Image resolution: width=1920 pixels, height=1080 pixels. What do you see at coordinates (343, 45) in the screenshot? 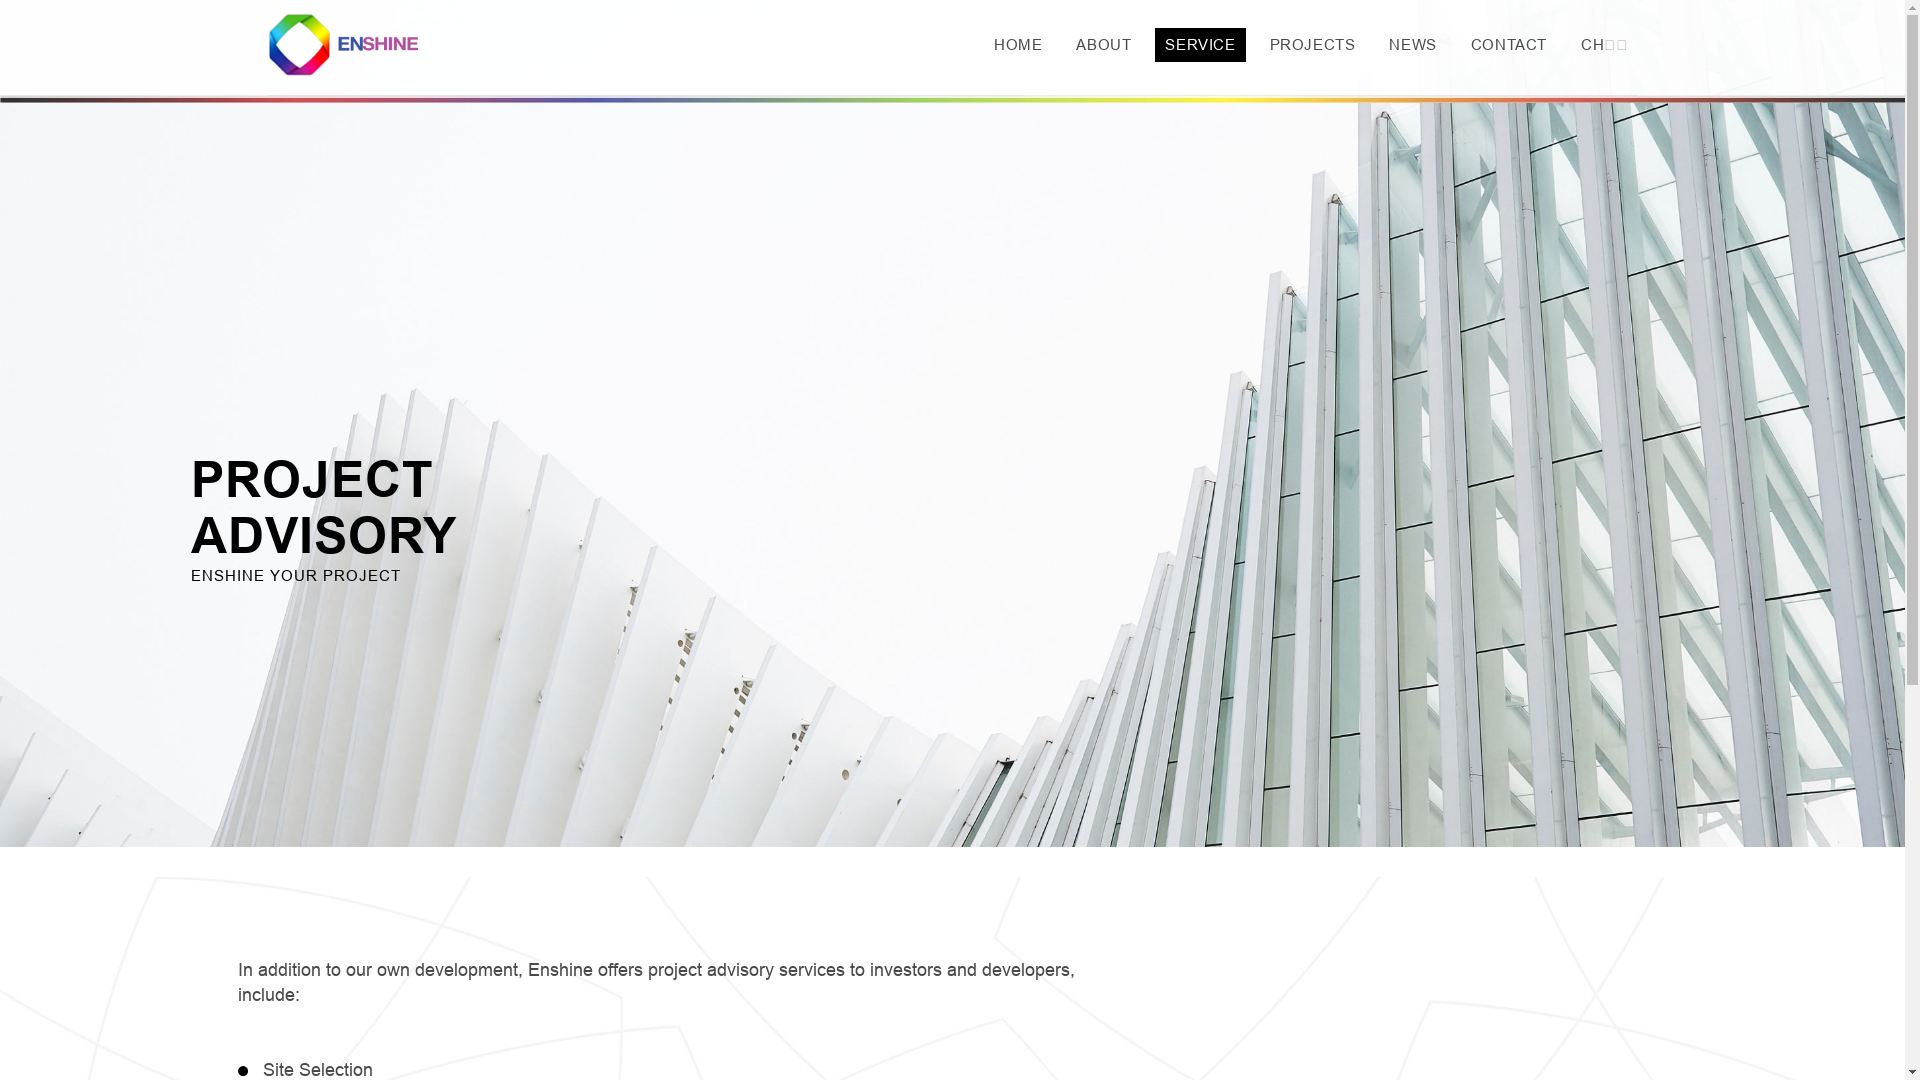
I see `Enshine - ` at bounding box center [343, 45].